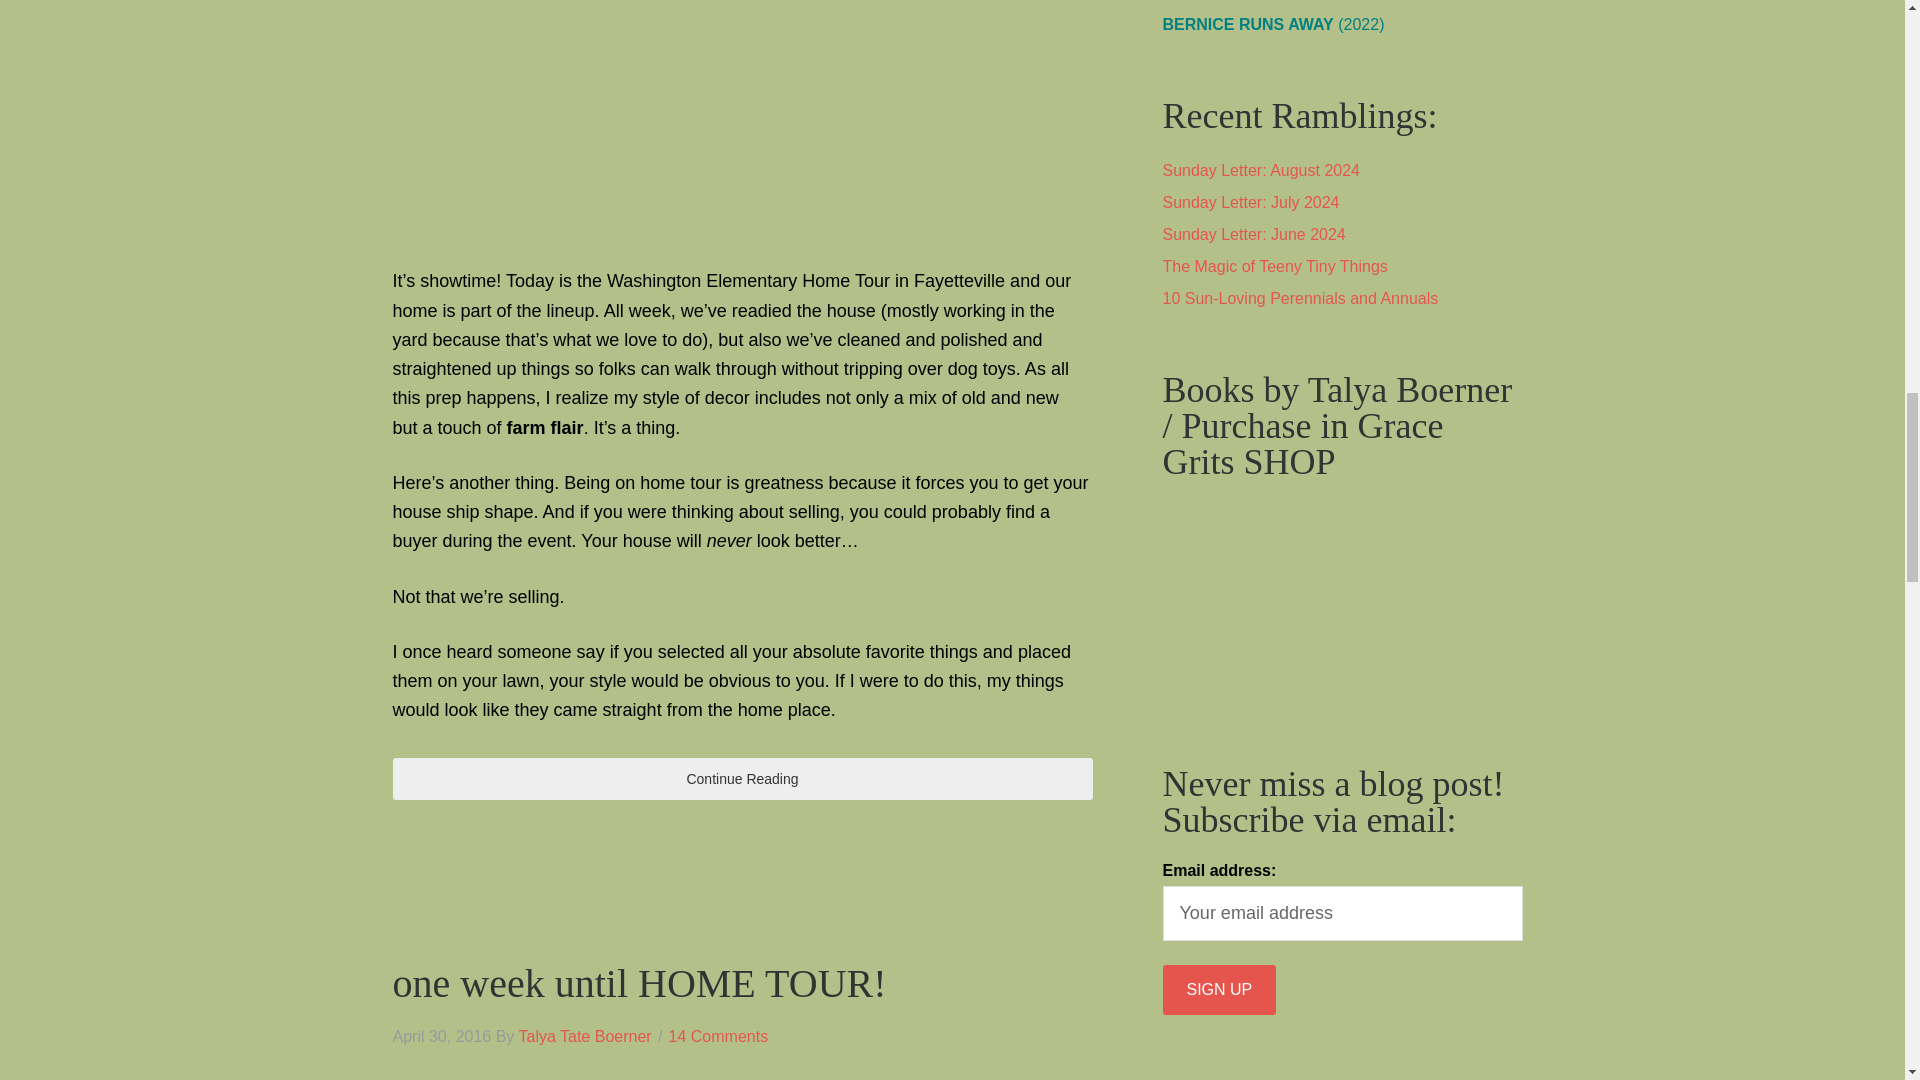  I want to click on one week until HOME TOUR!, so click(638, 983).